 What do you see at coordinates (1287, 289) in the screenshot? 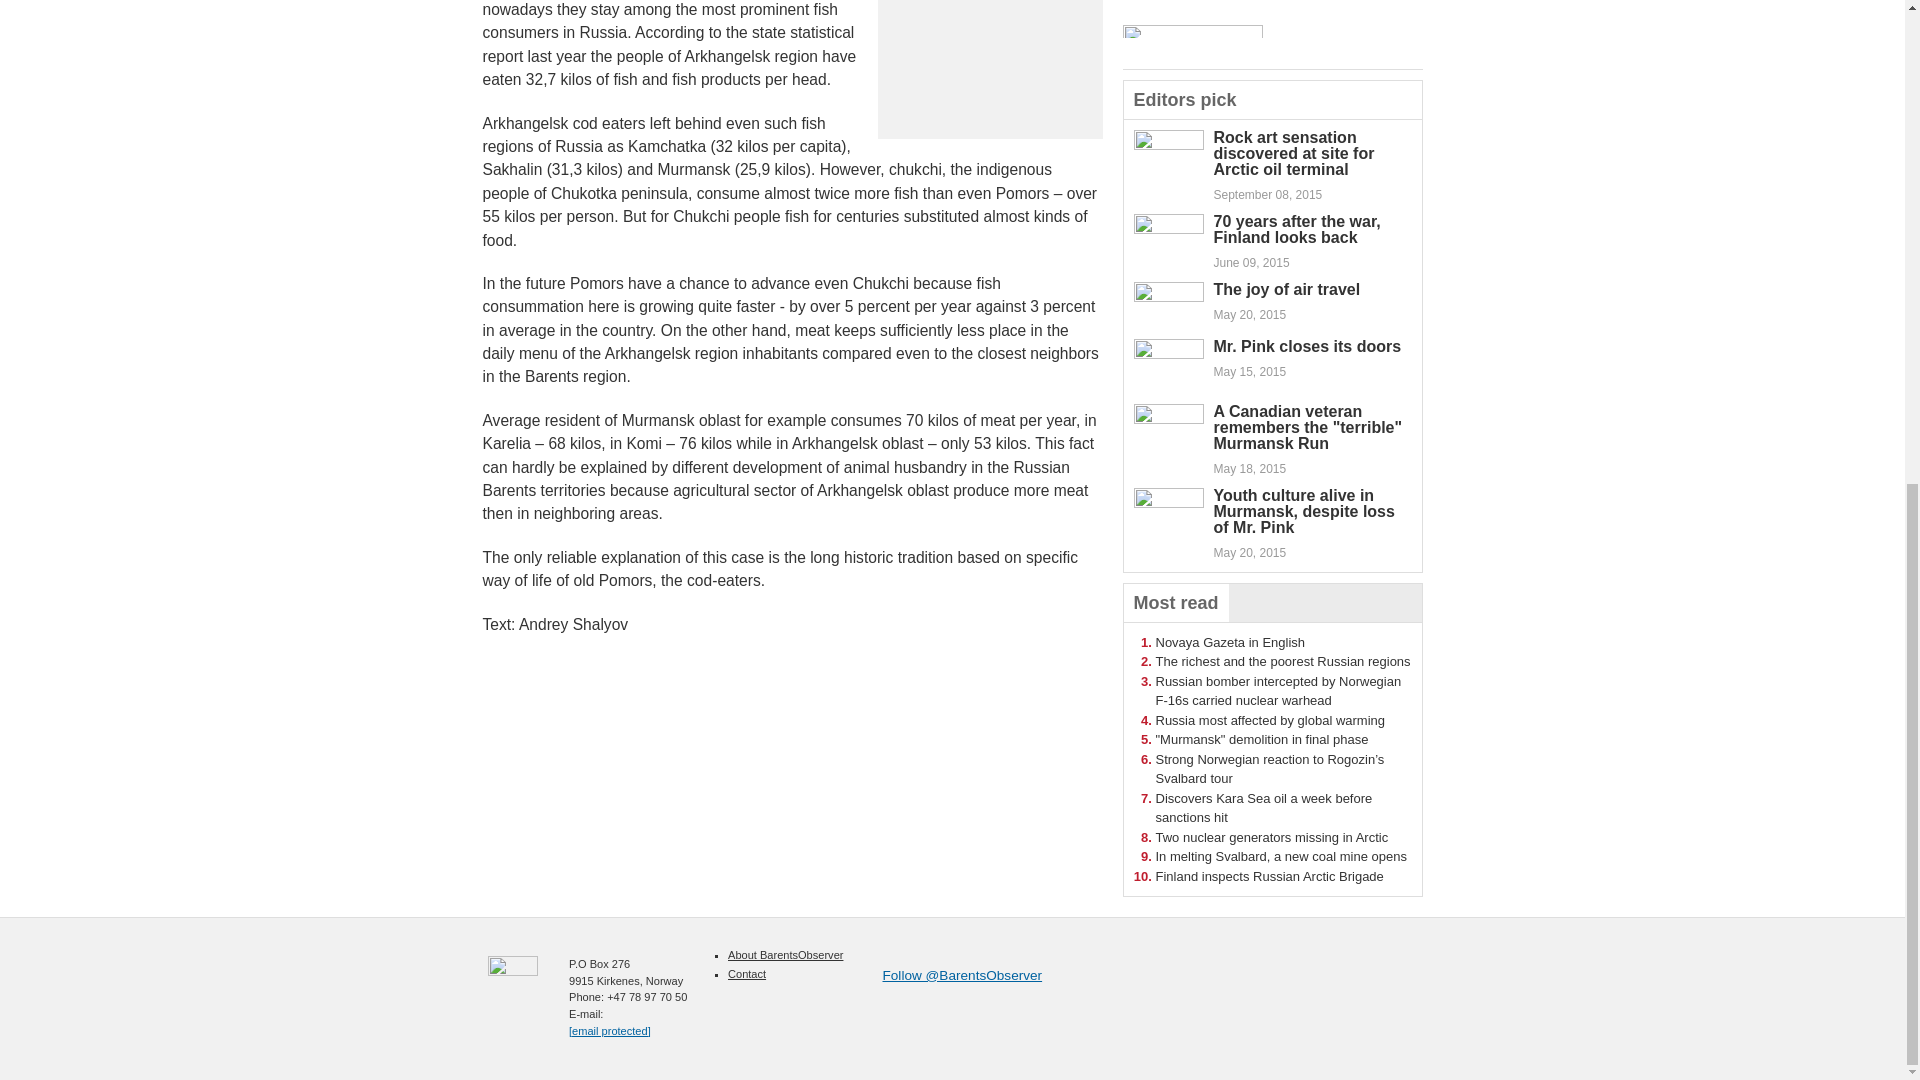
I see `The joy of air travel` at bounding box center [1287, 289].